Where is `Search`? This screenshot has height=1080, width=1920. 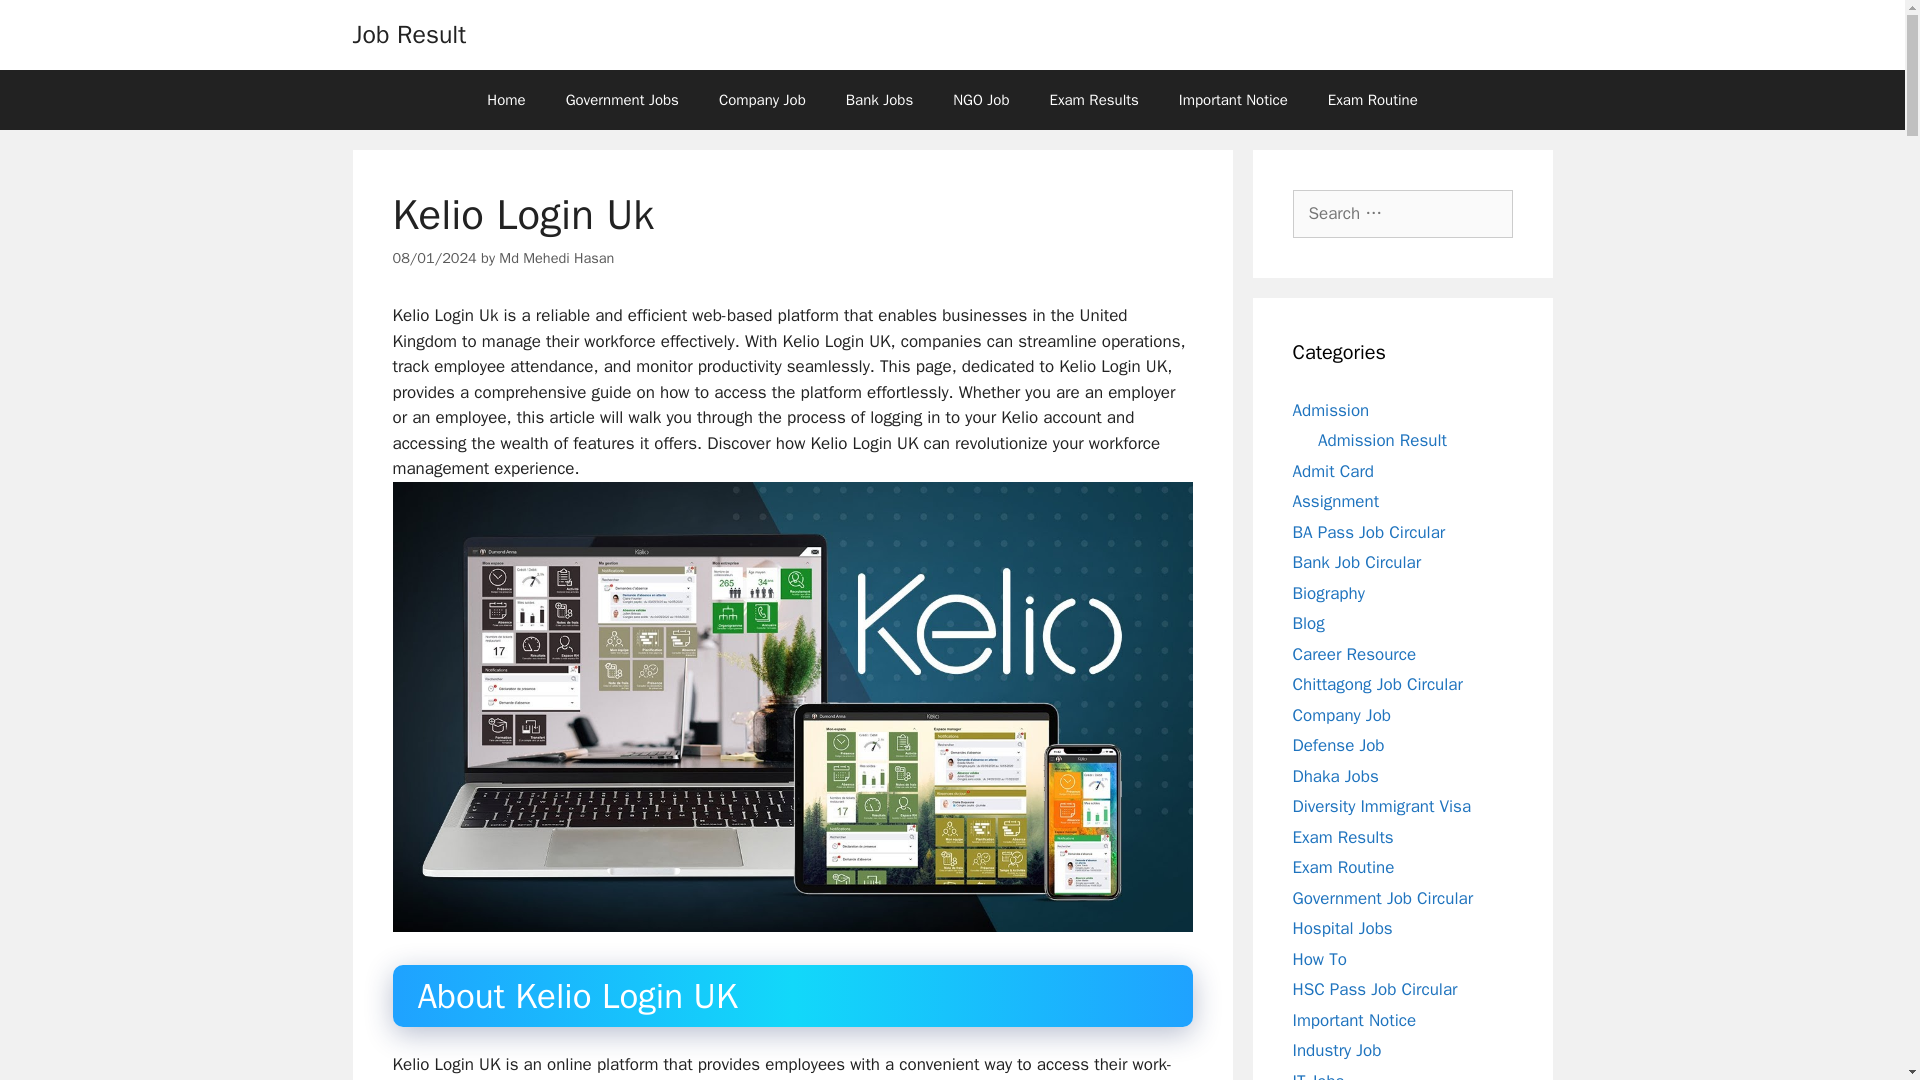 Search is located at coordinates (47, 24).